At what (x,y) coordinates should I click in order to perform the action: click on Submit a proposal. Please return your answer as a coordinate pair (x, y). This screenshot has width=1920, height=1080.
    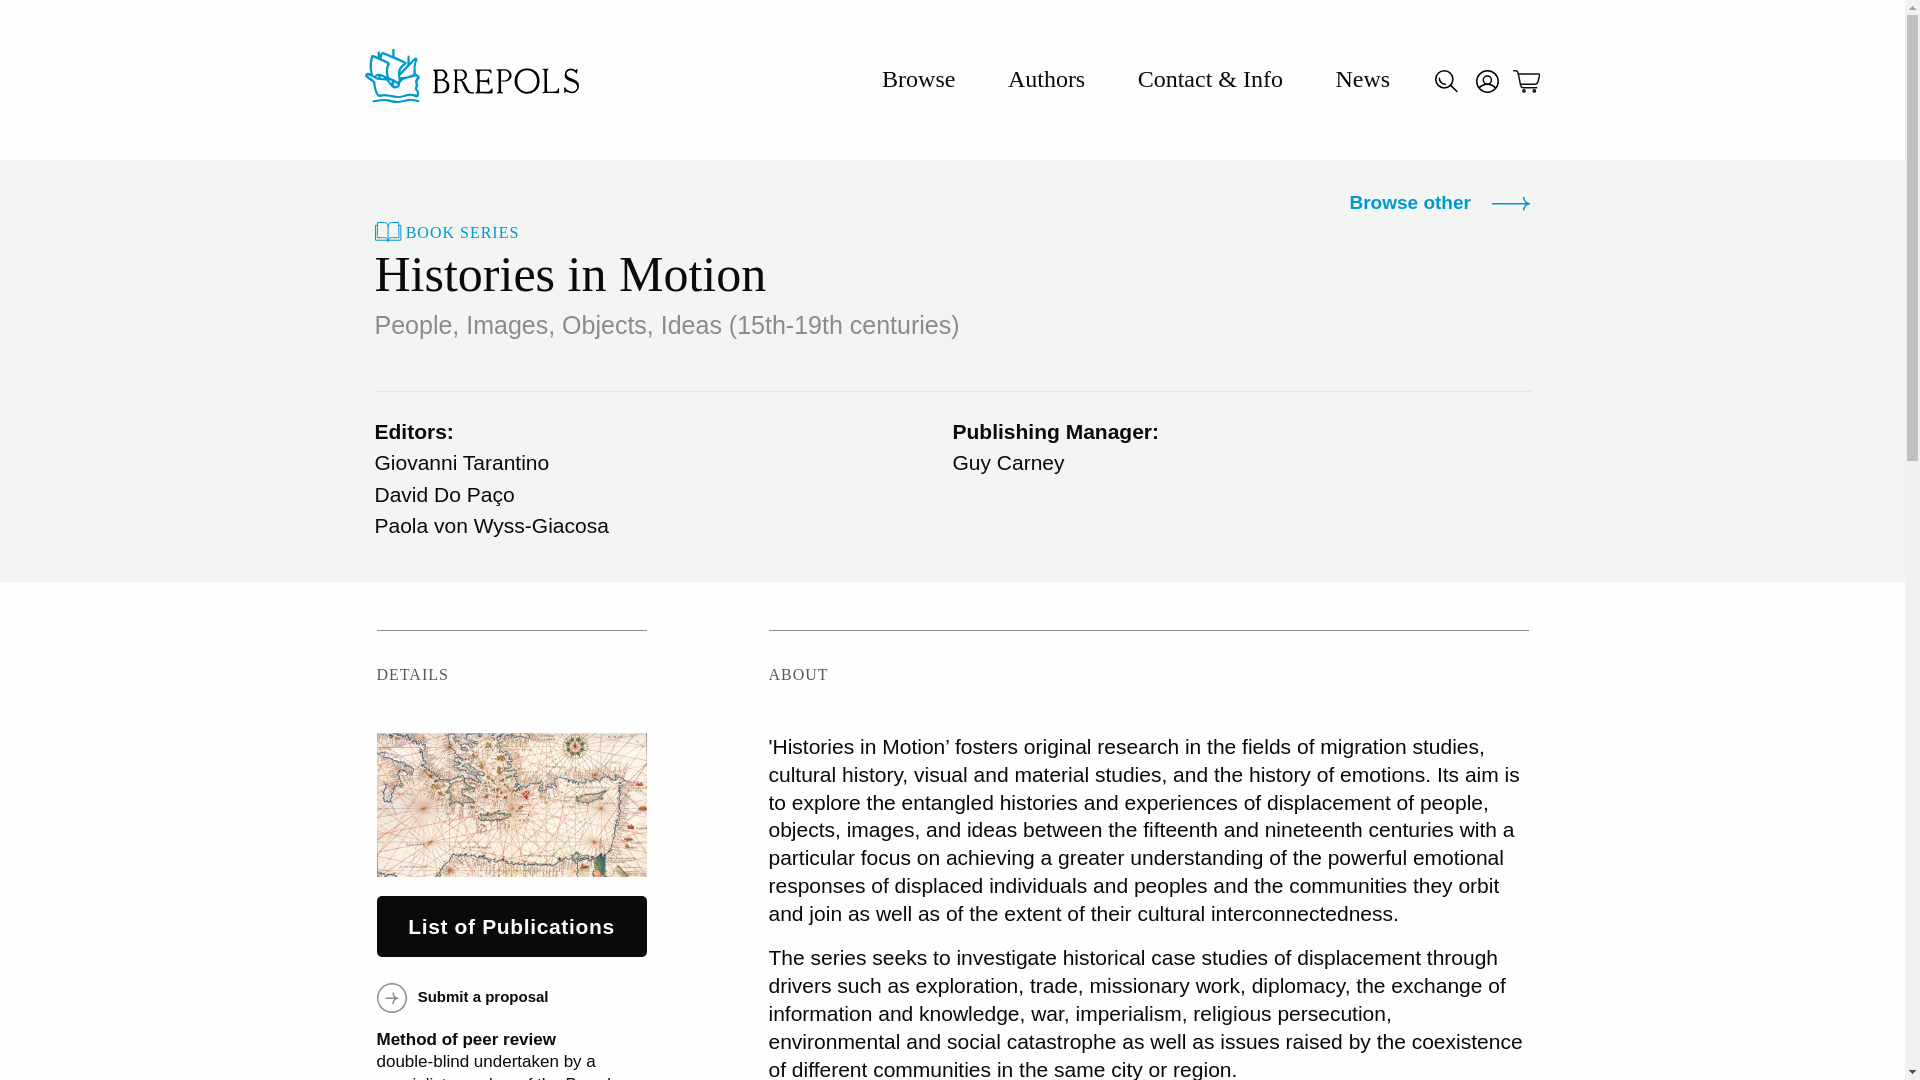
    Looking at the image, I should click on (462, 996).